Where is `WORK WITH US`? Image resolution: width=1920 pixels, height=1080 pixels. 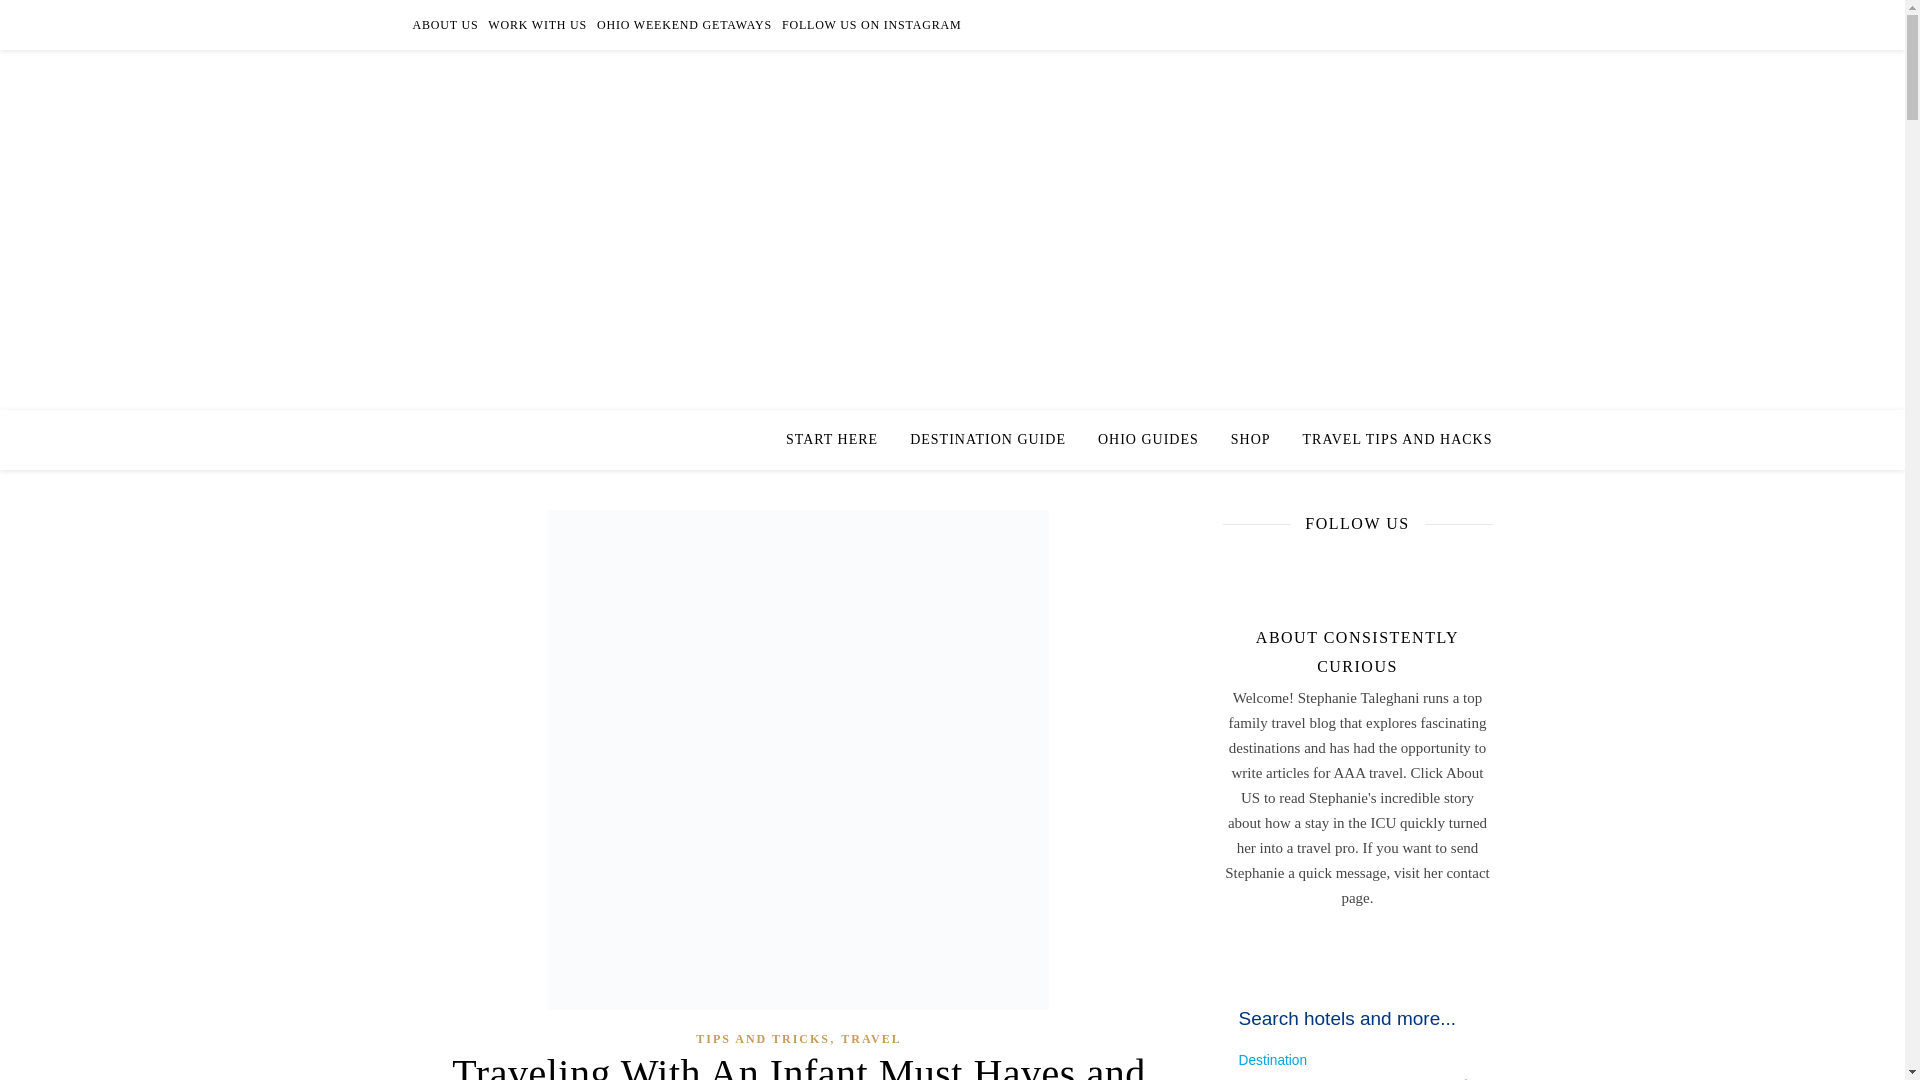
WORK WITH US is located at coordinates (537, 24).